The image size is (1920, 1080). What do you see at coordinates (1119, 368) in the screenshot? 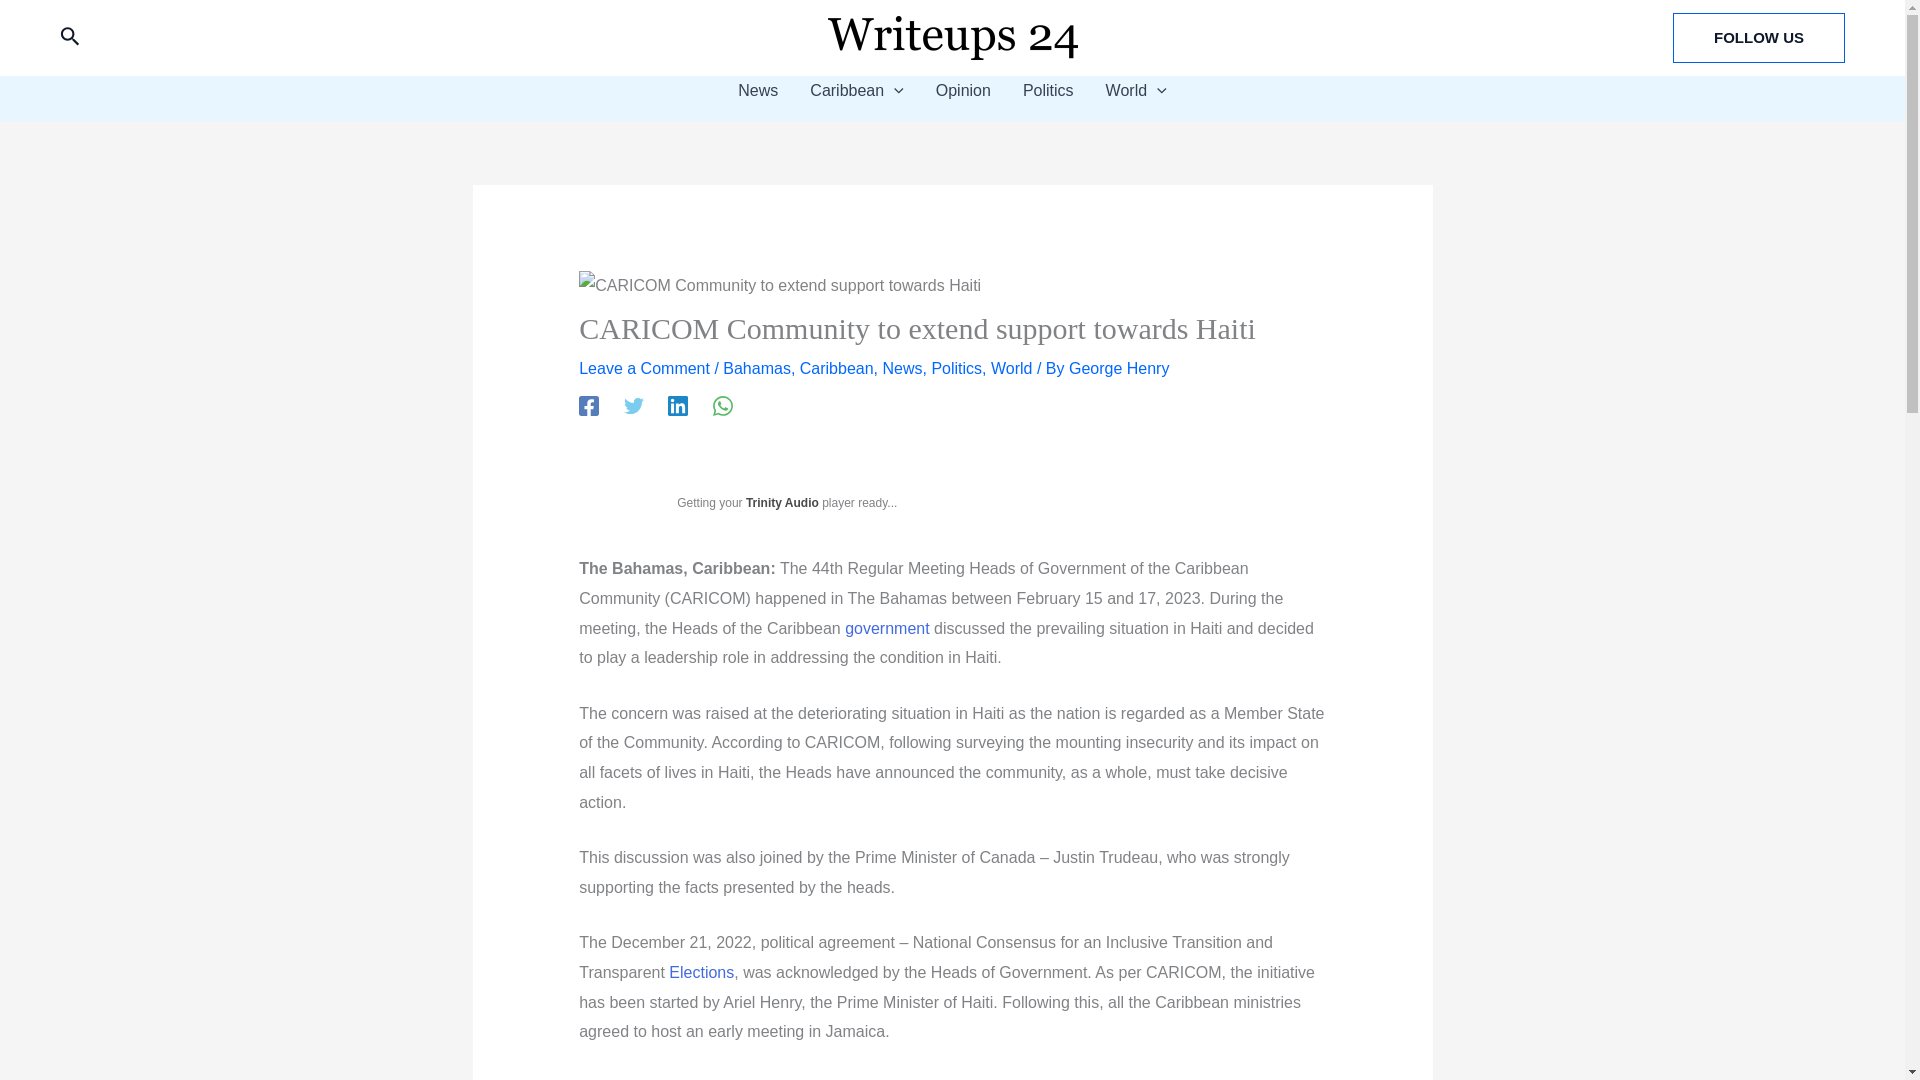
I see `George Henry` at bounding box center [1119, 368].